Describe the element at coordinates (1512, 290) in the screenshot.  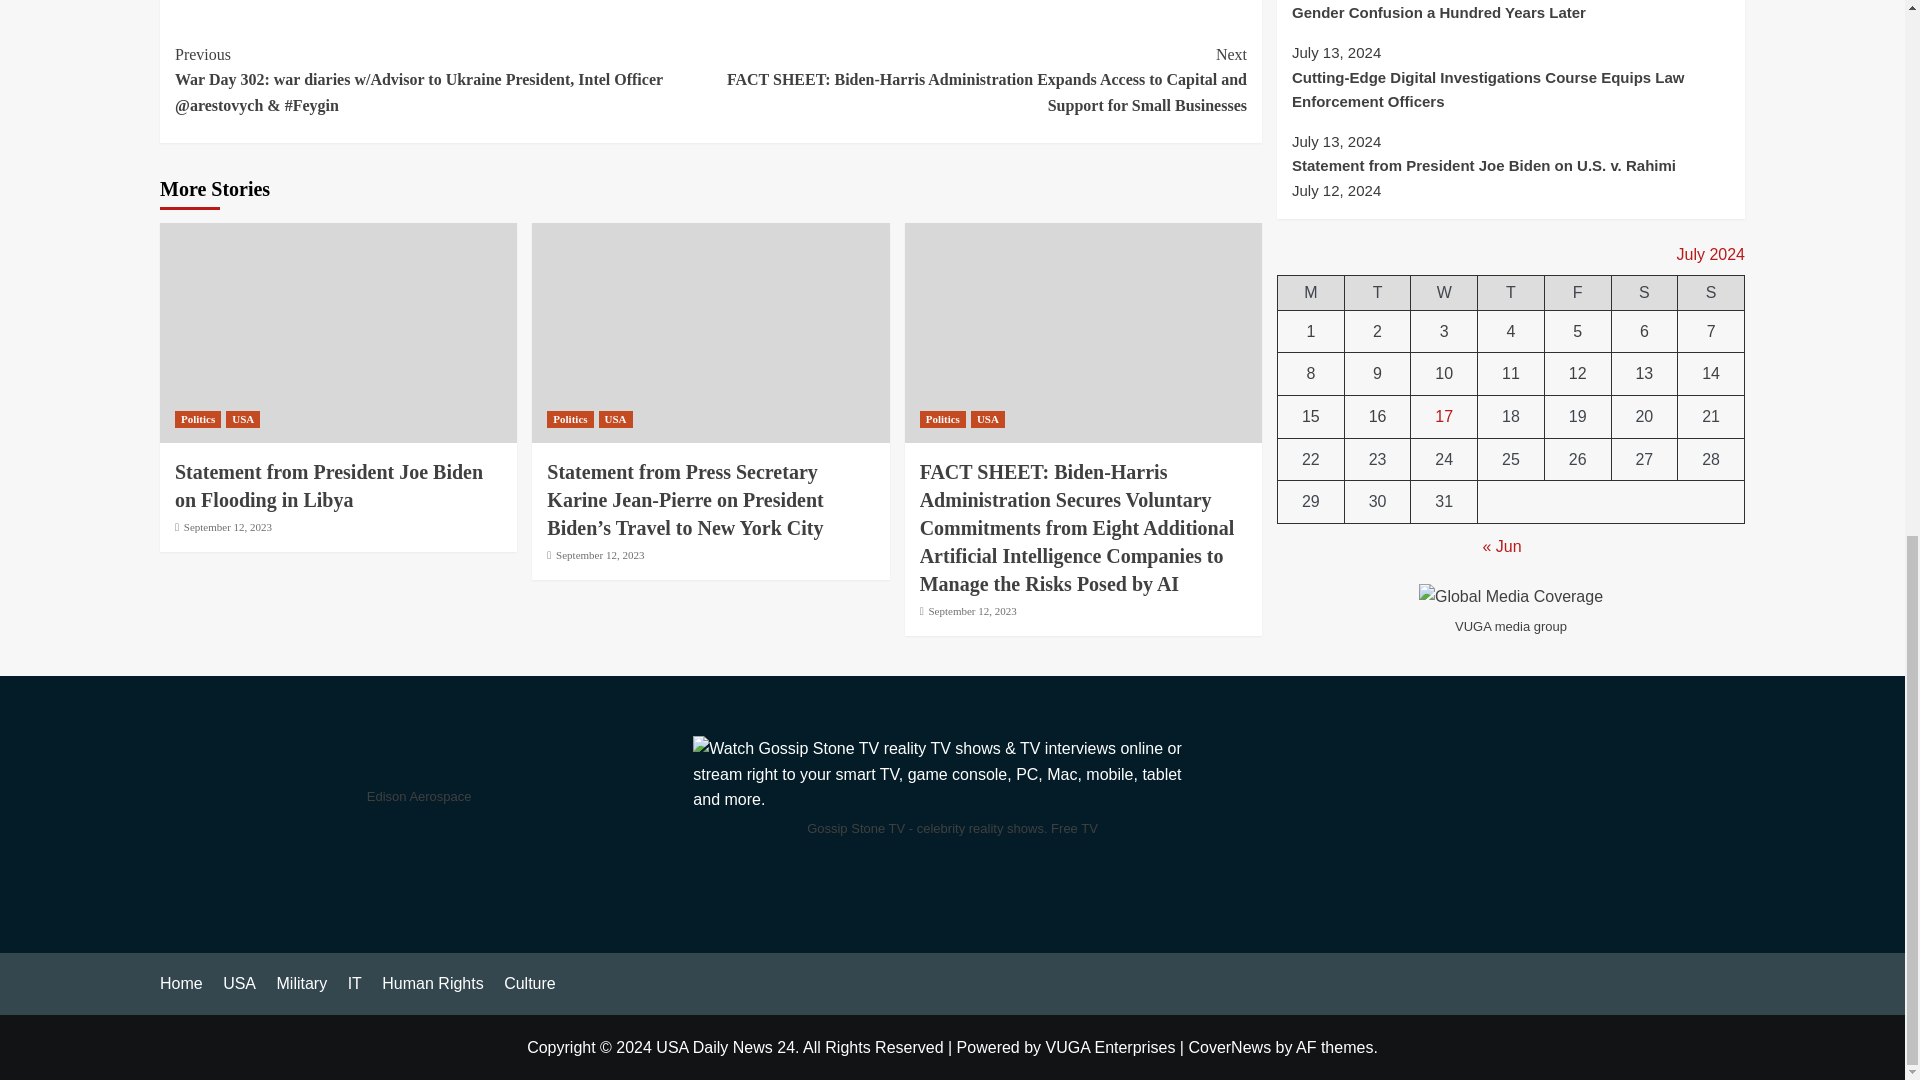
I see `Thursday` at that location.